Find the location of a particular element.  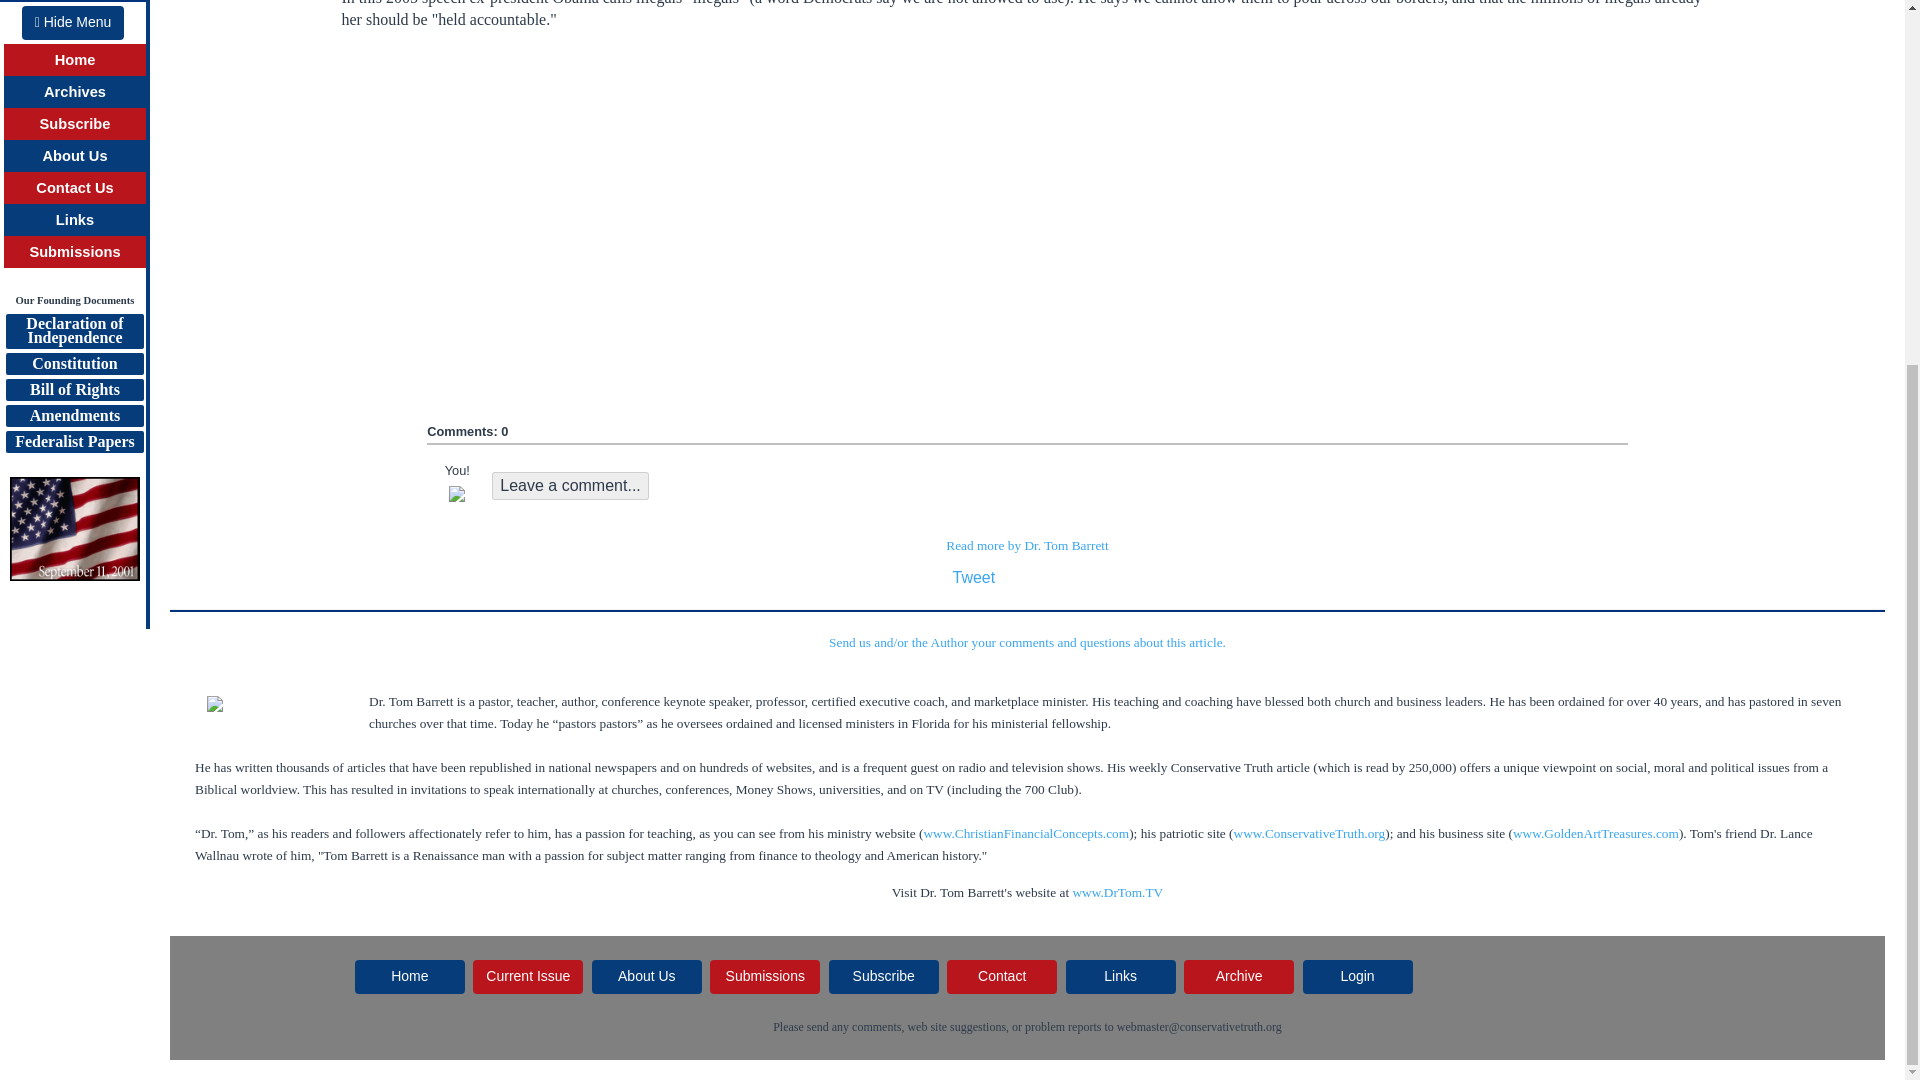

Current Issue is located at coordinates (528, 976).